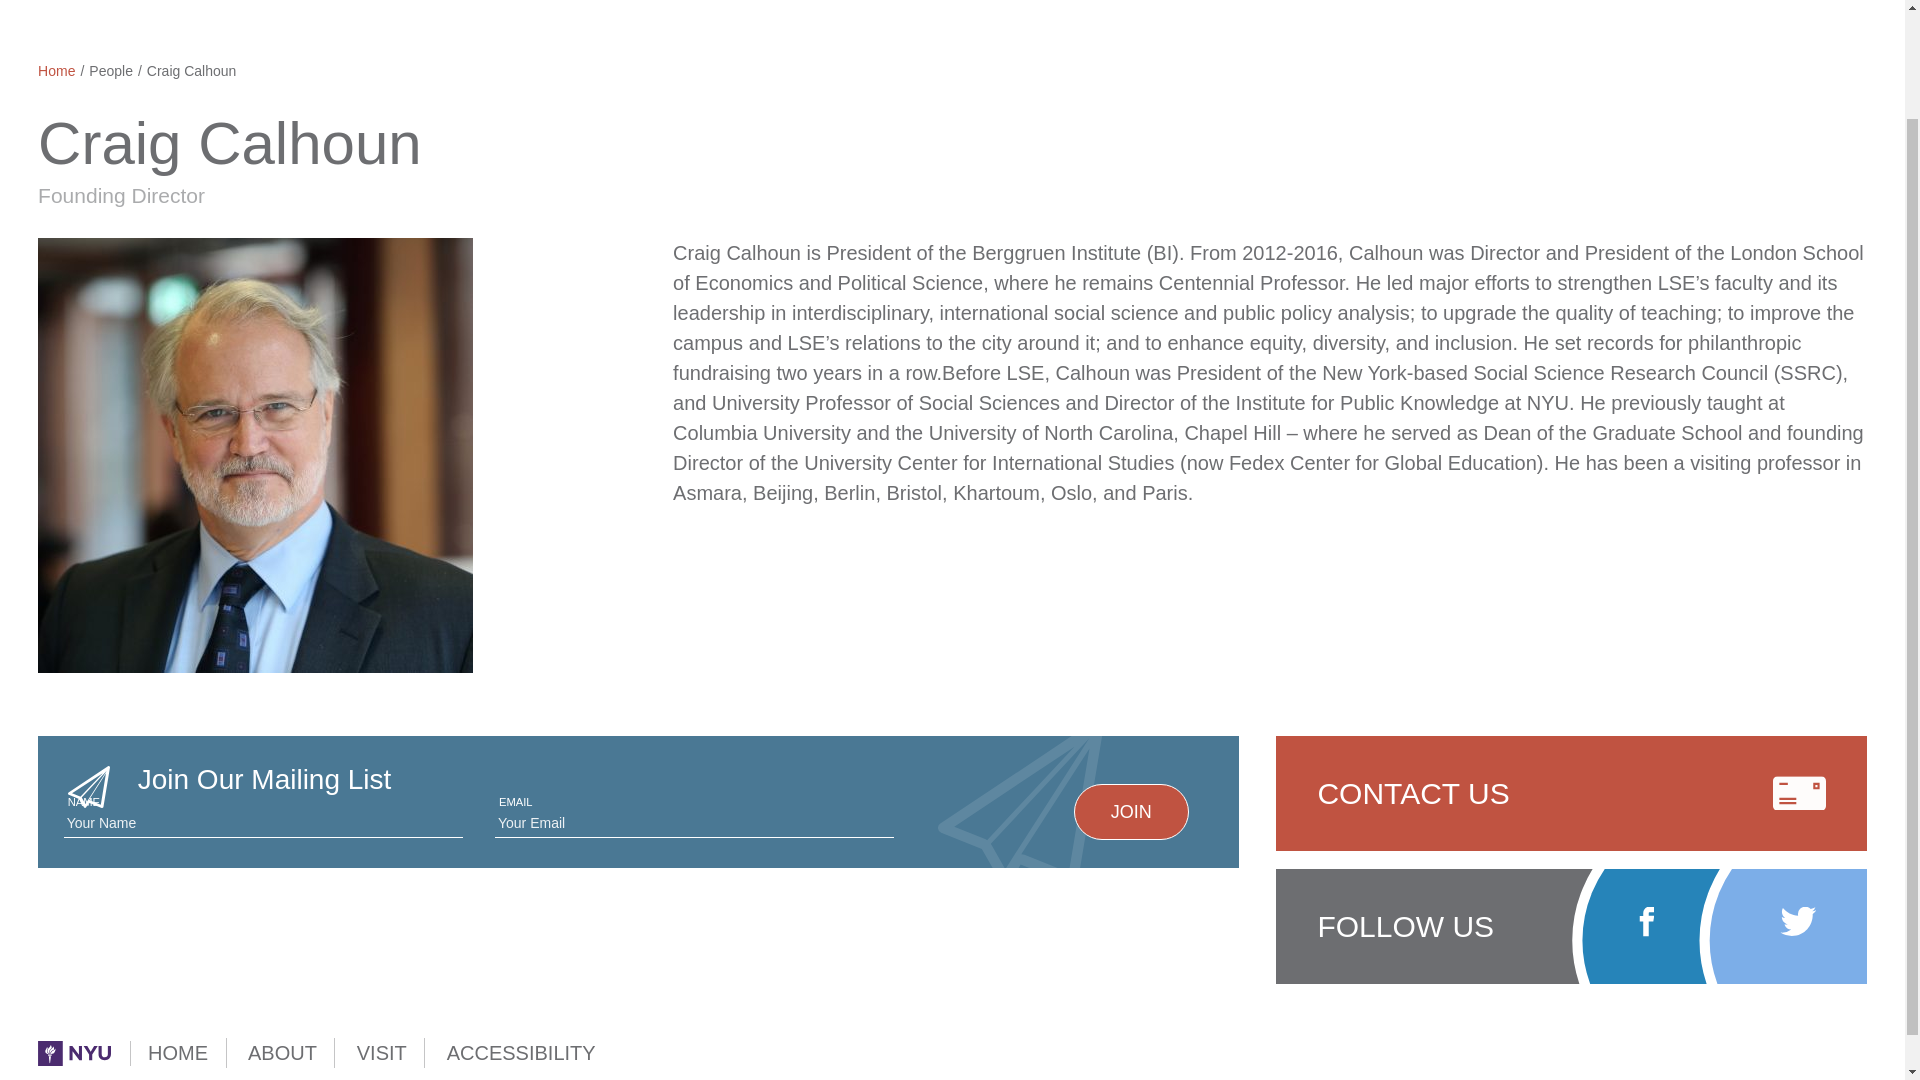 The image size is (1920, 1080). I want to click on CONTACT US, so click(1571, 792).